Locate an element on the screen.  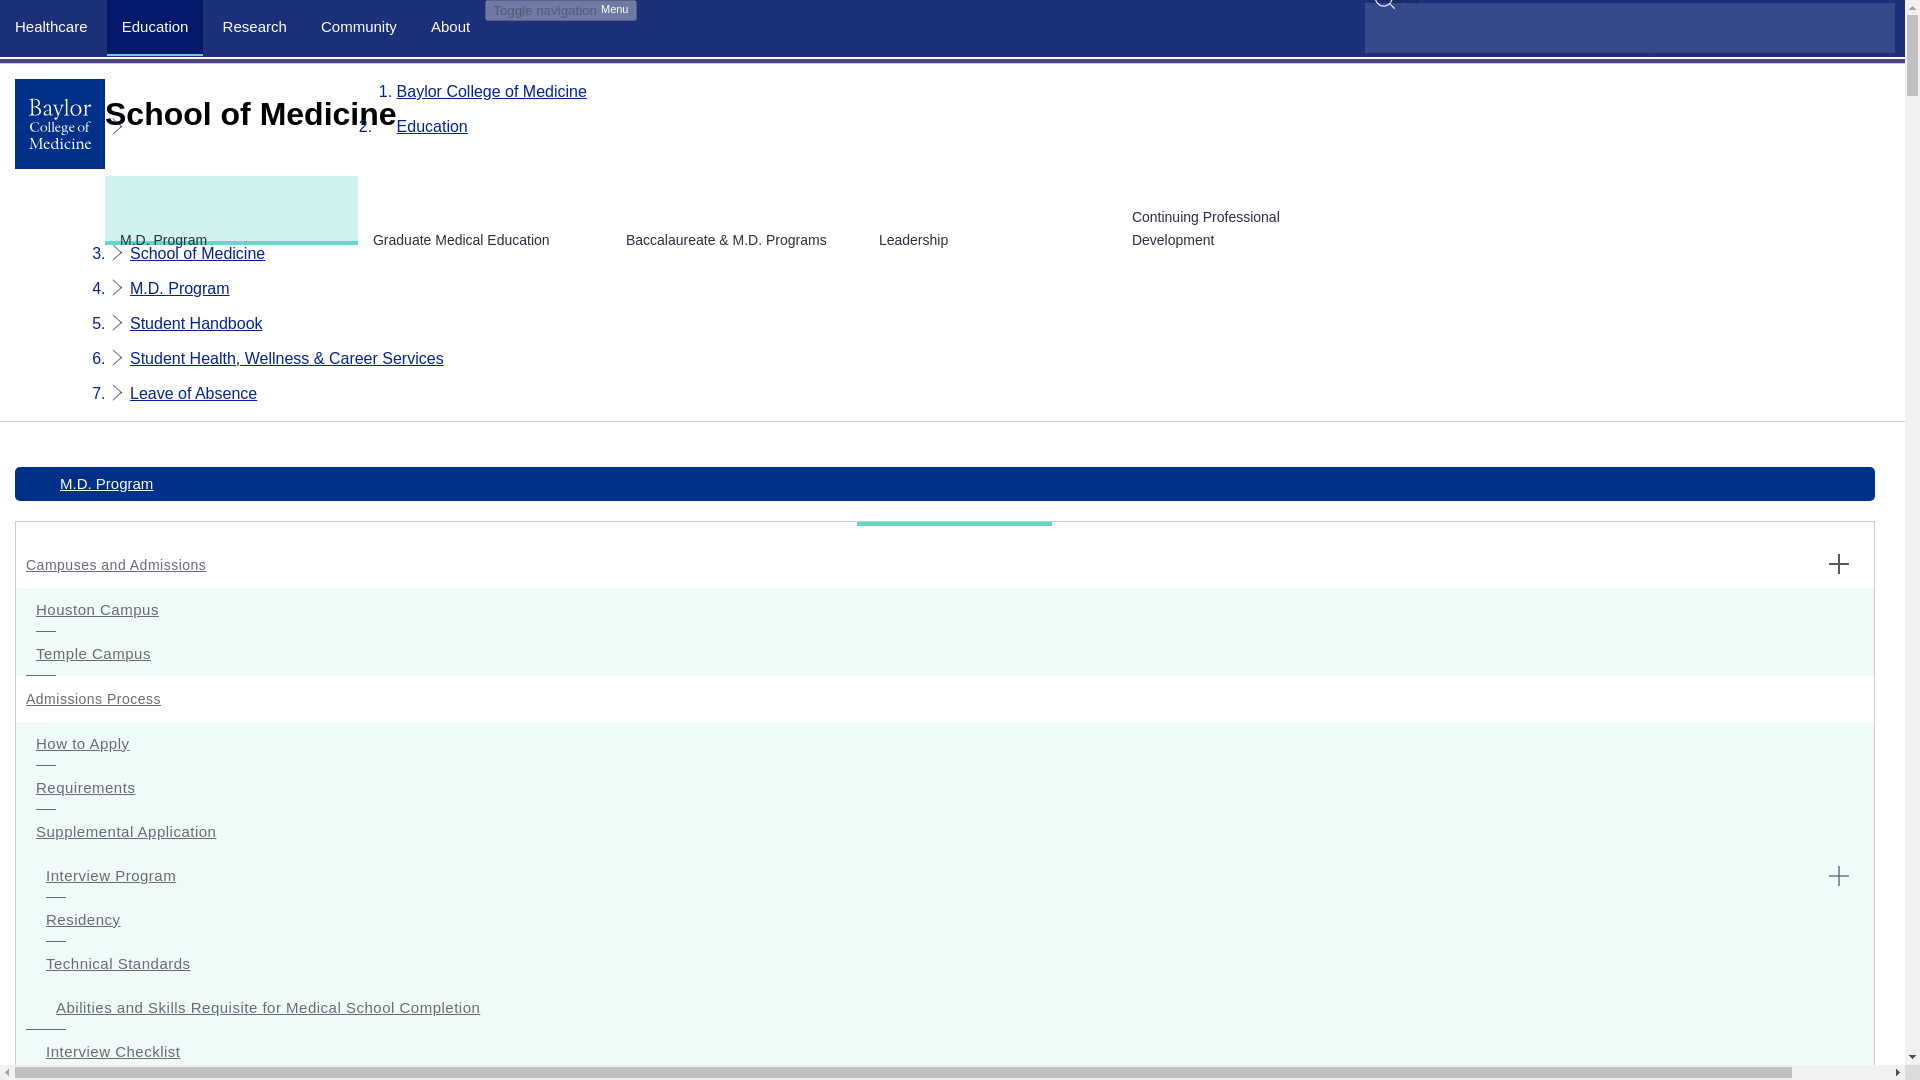
M.D. Program is located at coordinates (180, 288).